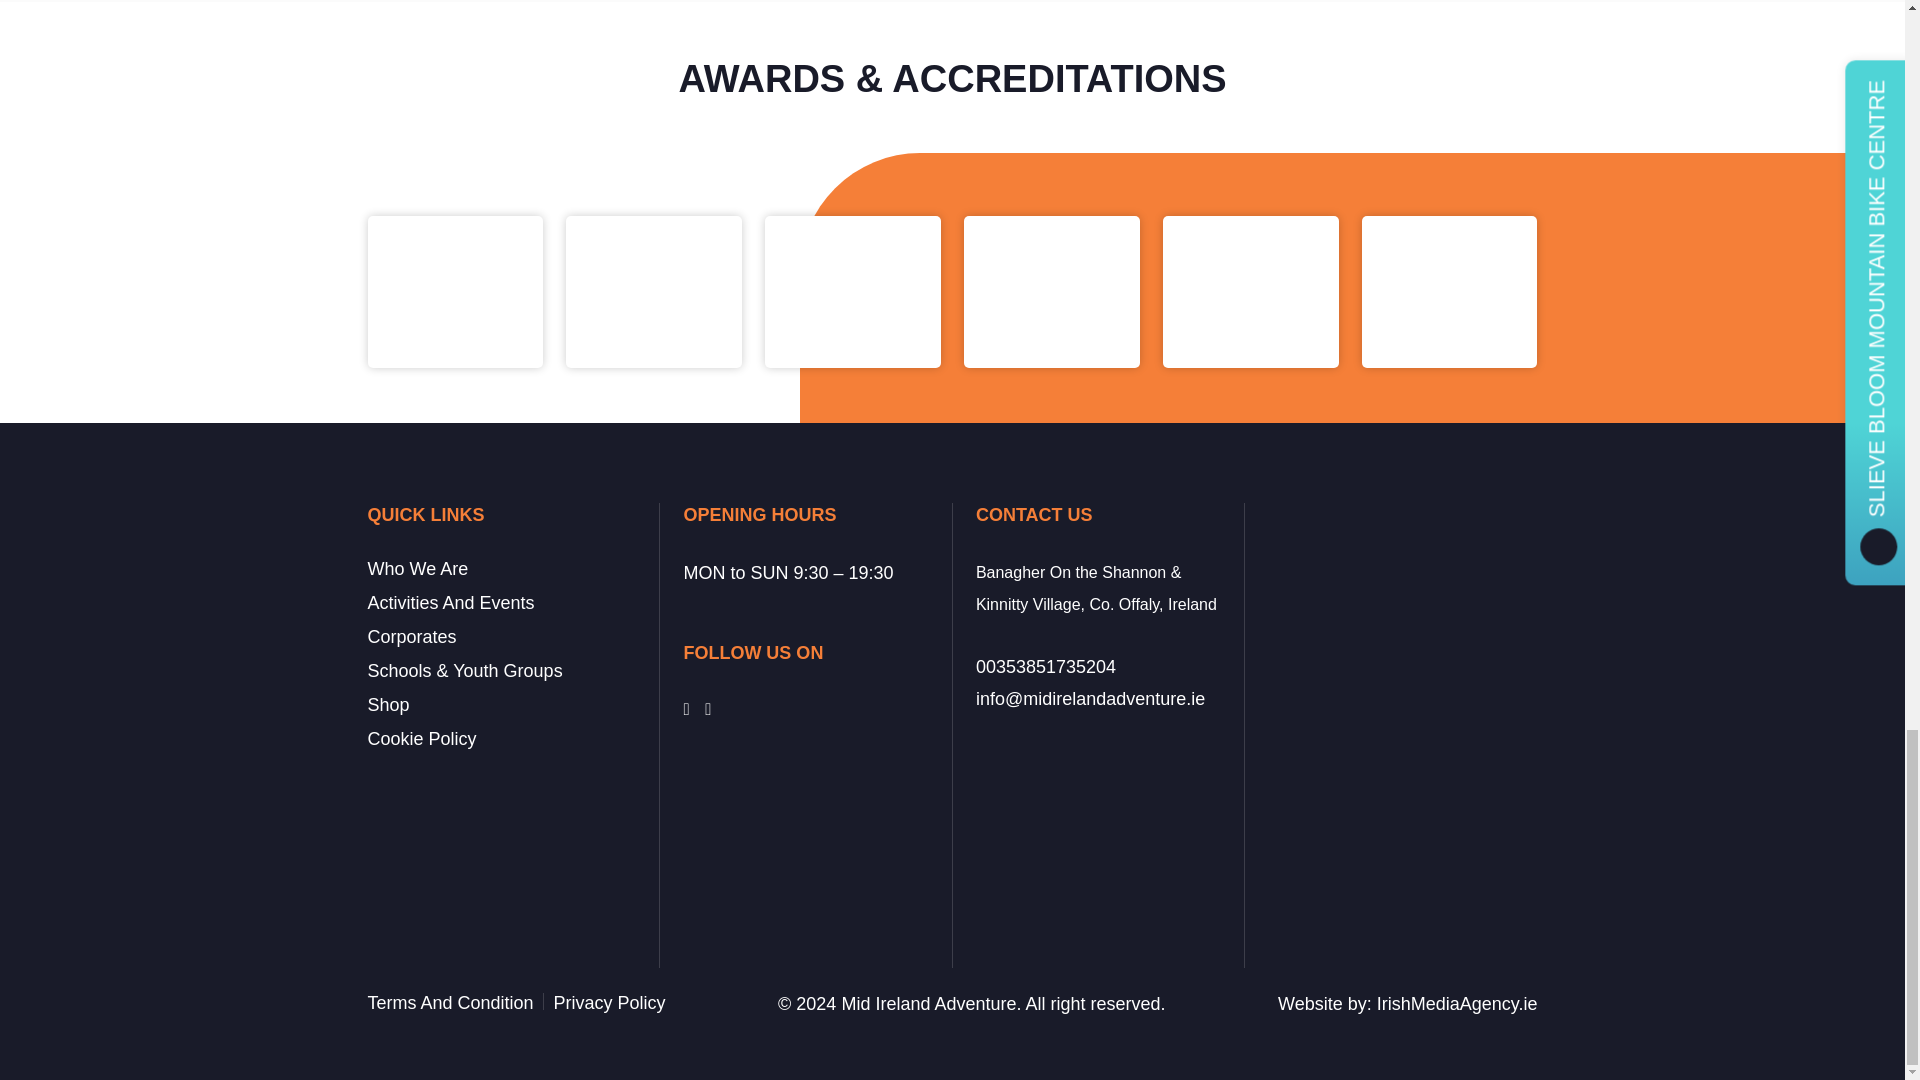 This screenshot has width=1920, height=1080. Describe the element at coordinates (1456, 1004) in the screenshot. I see `IrishMediaAgency.ie` at that location.